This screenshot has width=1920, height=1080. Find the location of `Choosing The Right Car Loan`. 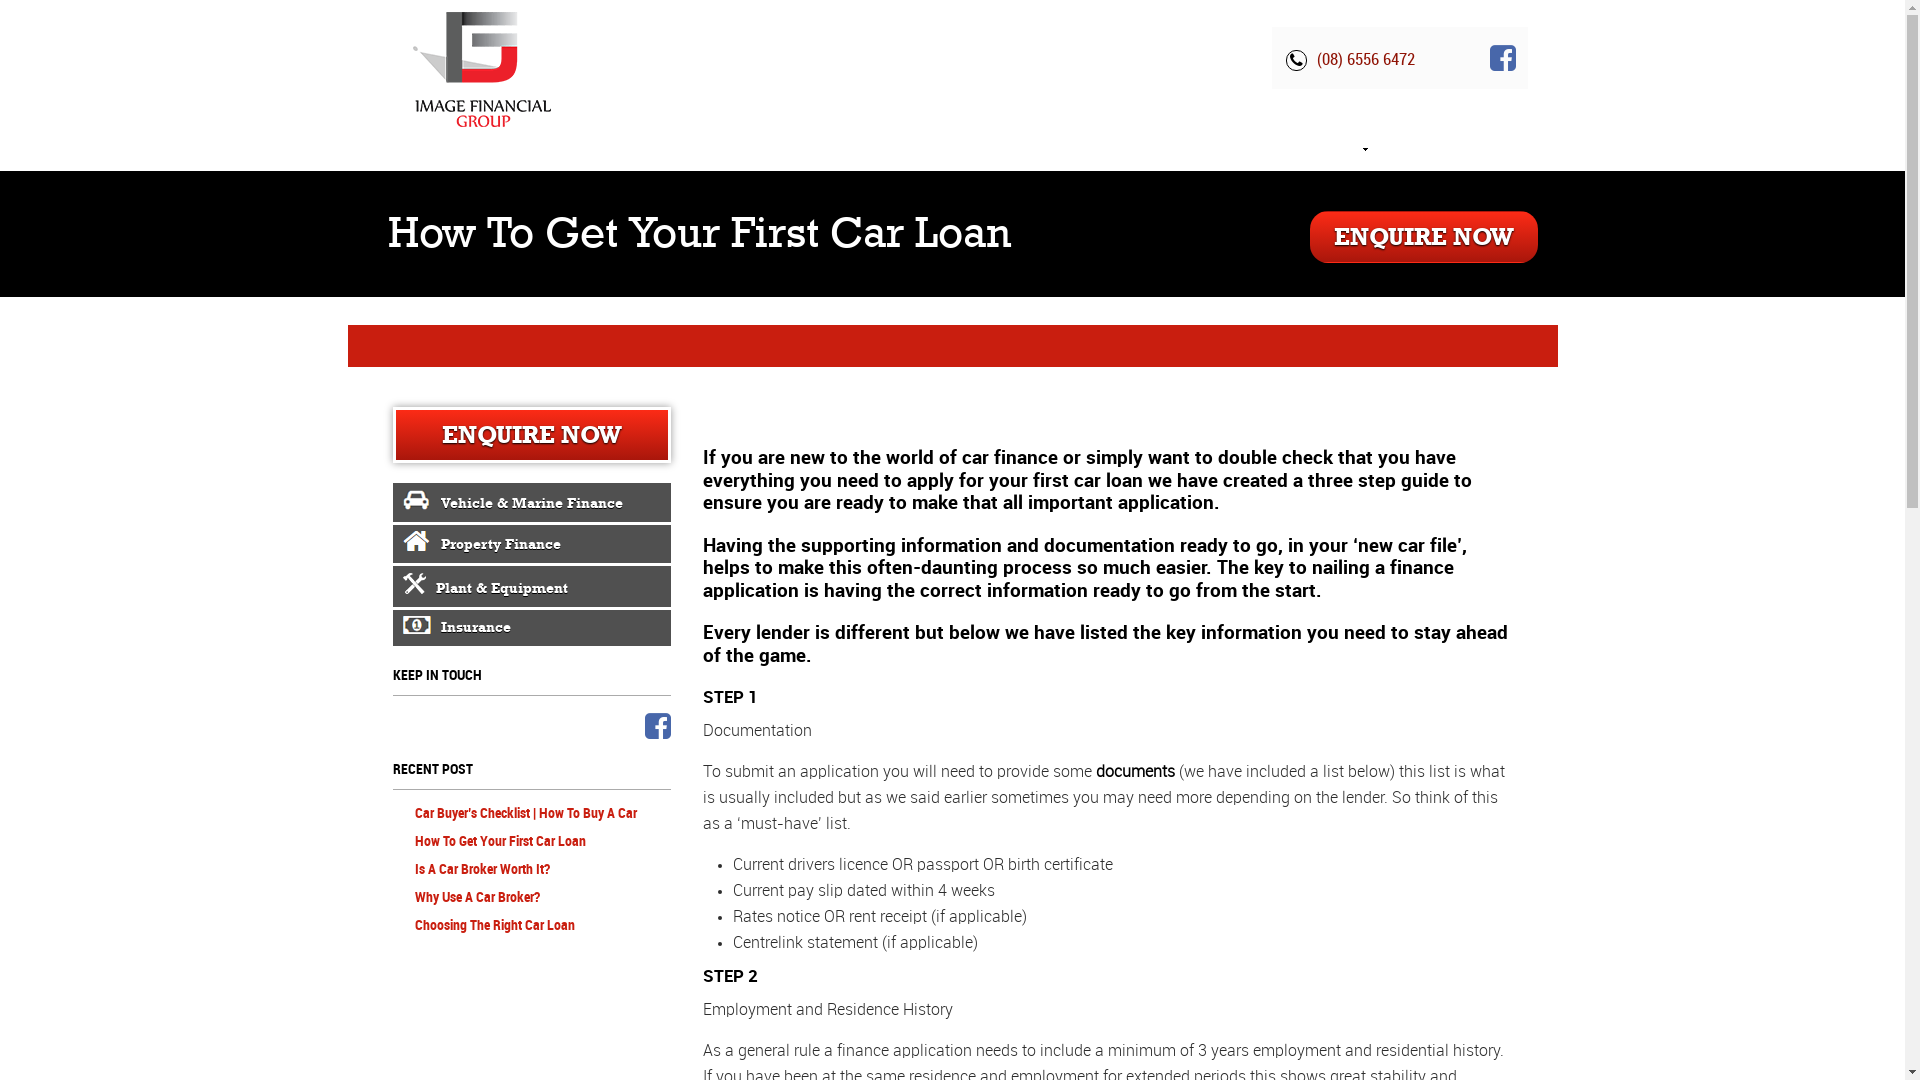

Choosing The Right Car Loan is located at coordinates (494, 926).